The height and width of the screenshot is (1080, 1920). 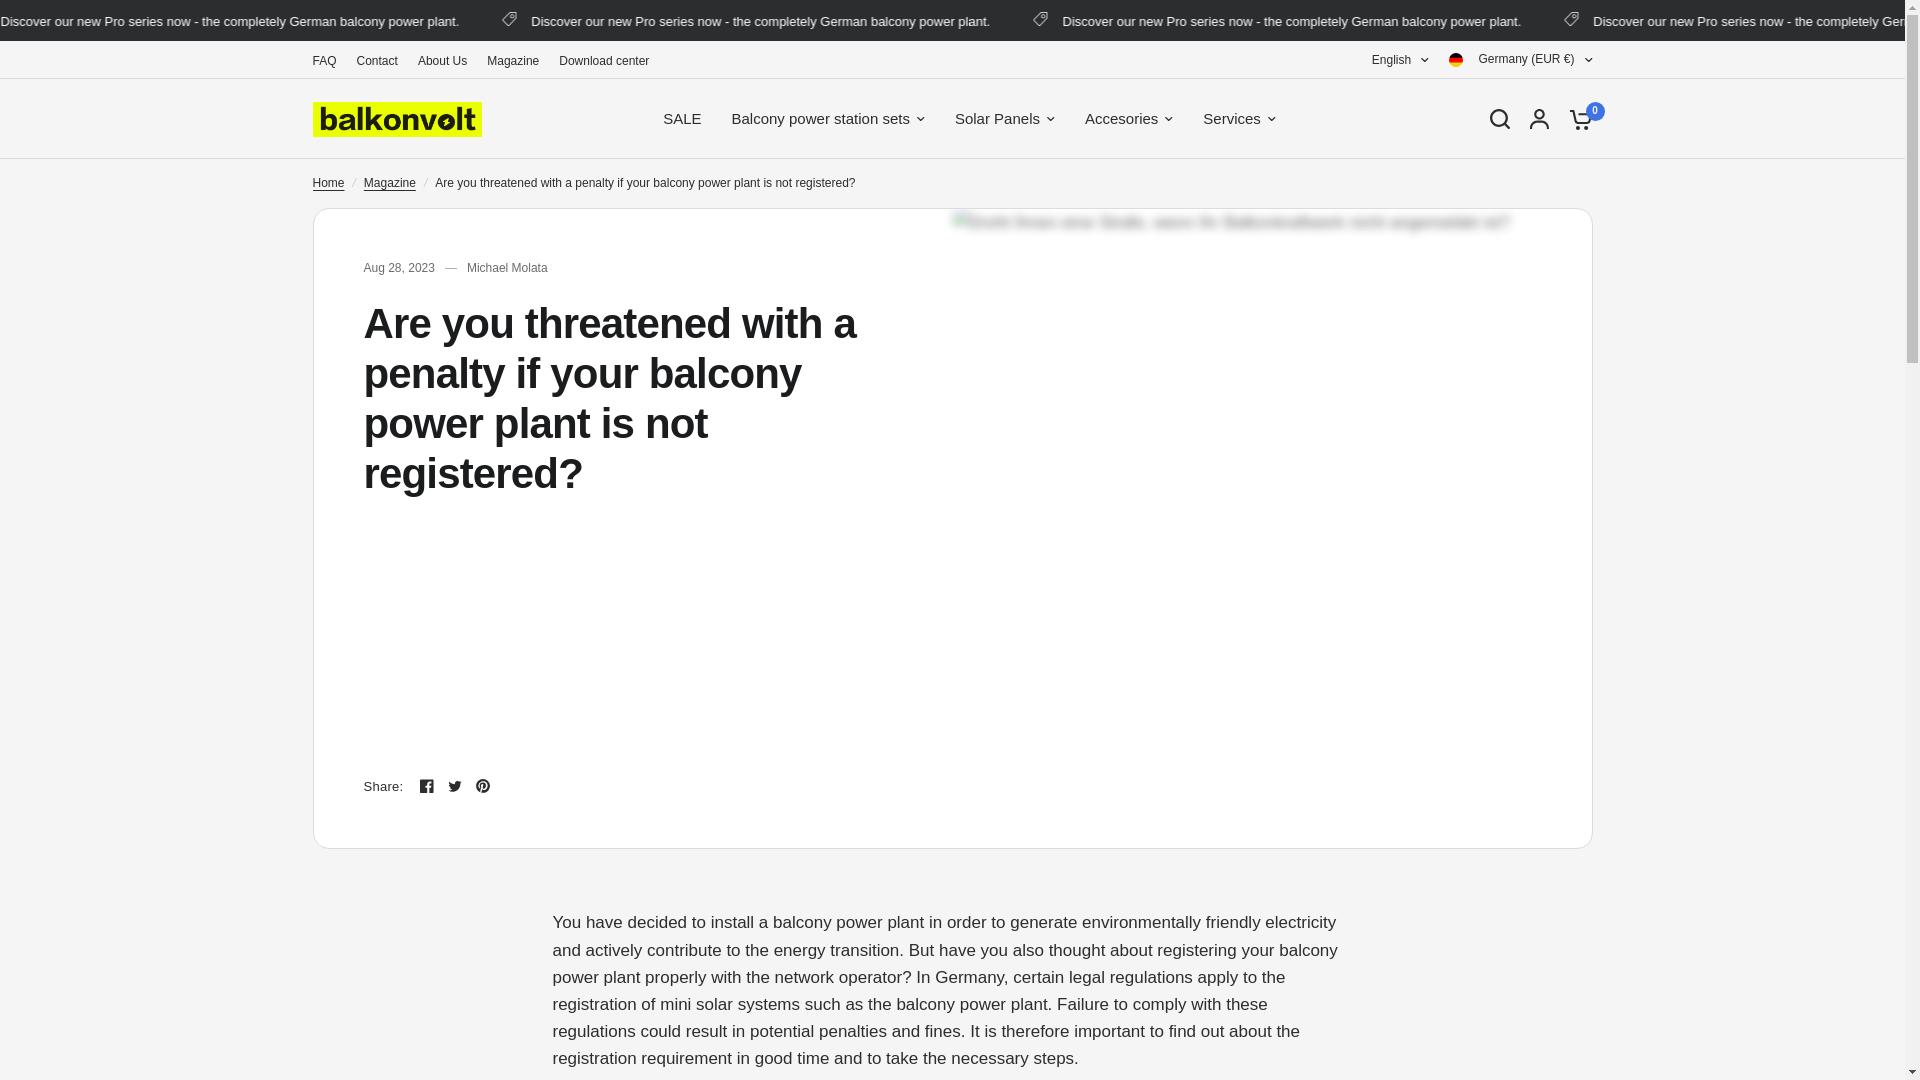 I want to click on English, so click(x=1400, y=60).